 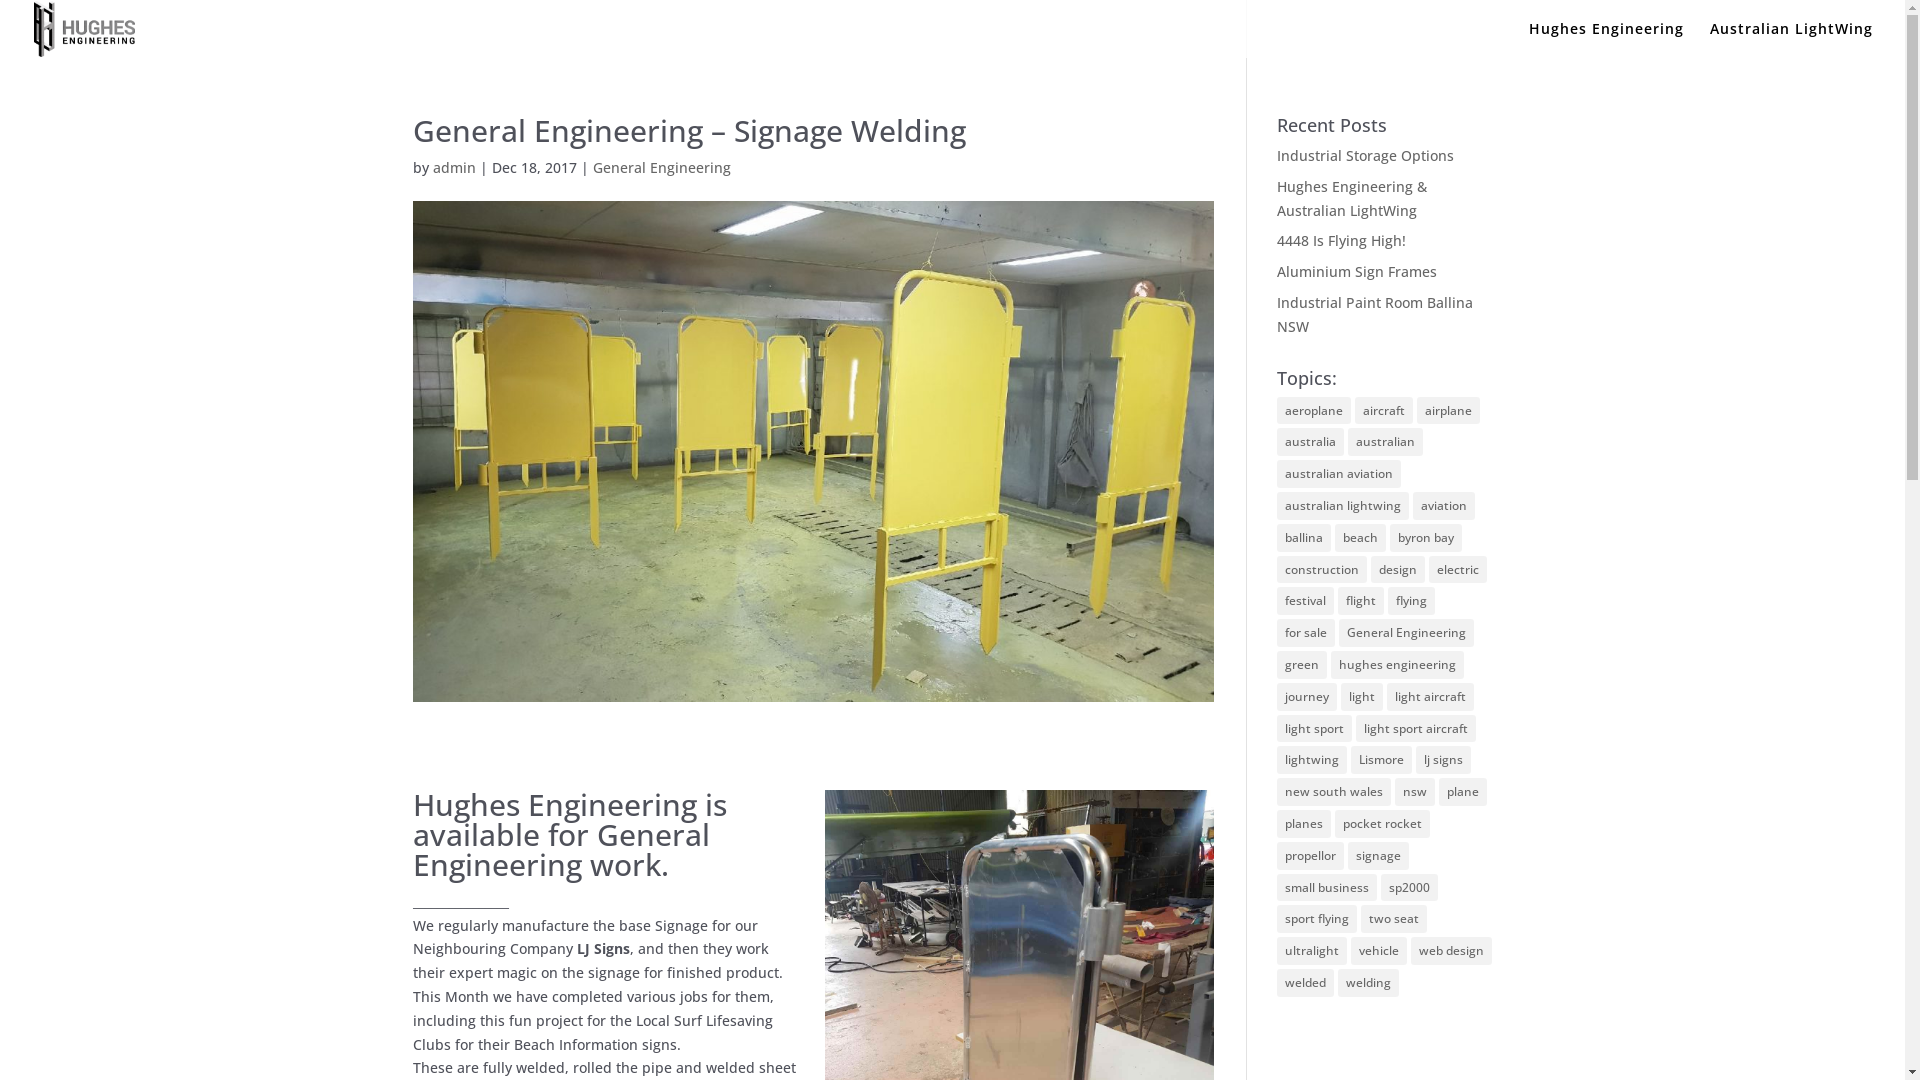 I want to click on ultralight, so click(x=1312, y=951).